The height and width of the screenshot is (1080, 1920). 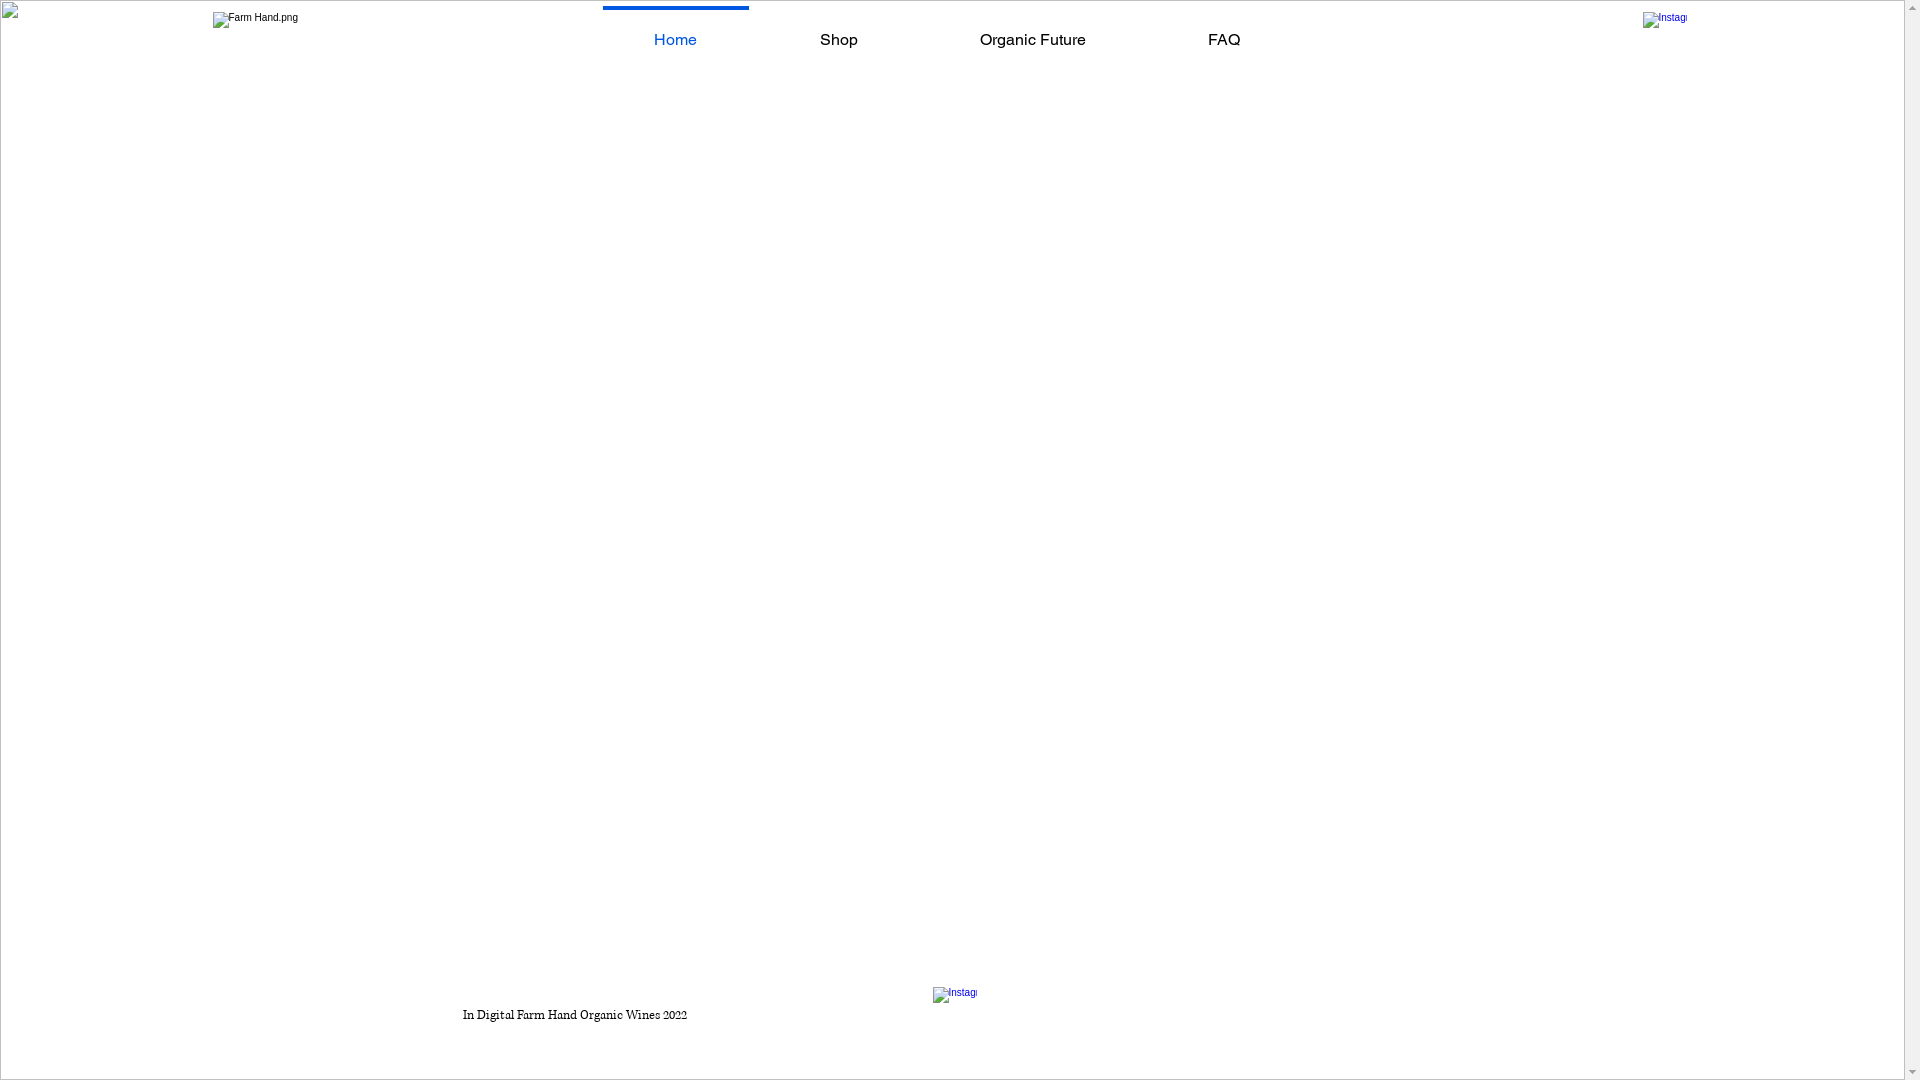 I want to click on Shop, so click(x=838, y=31).